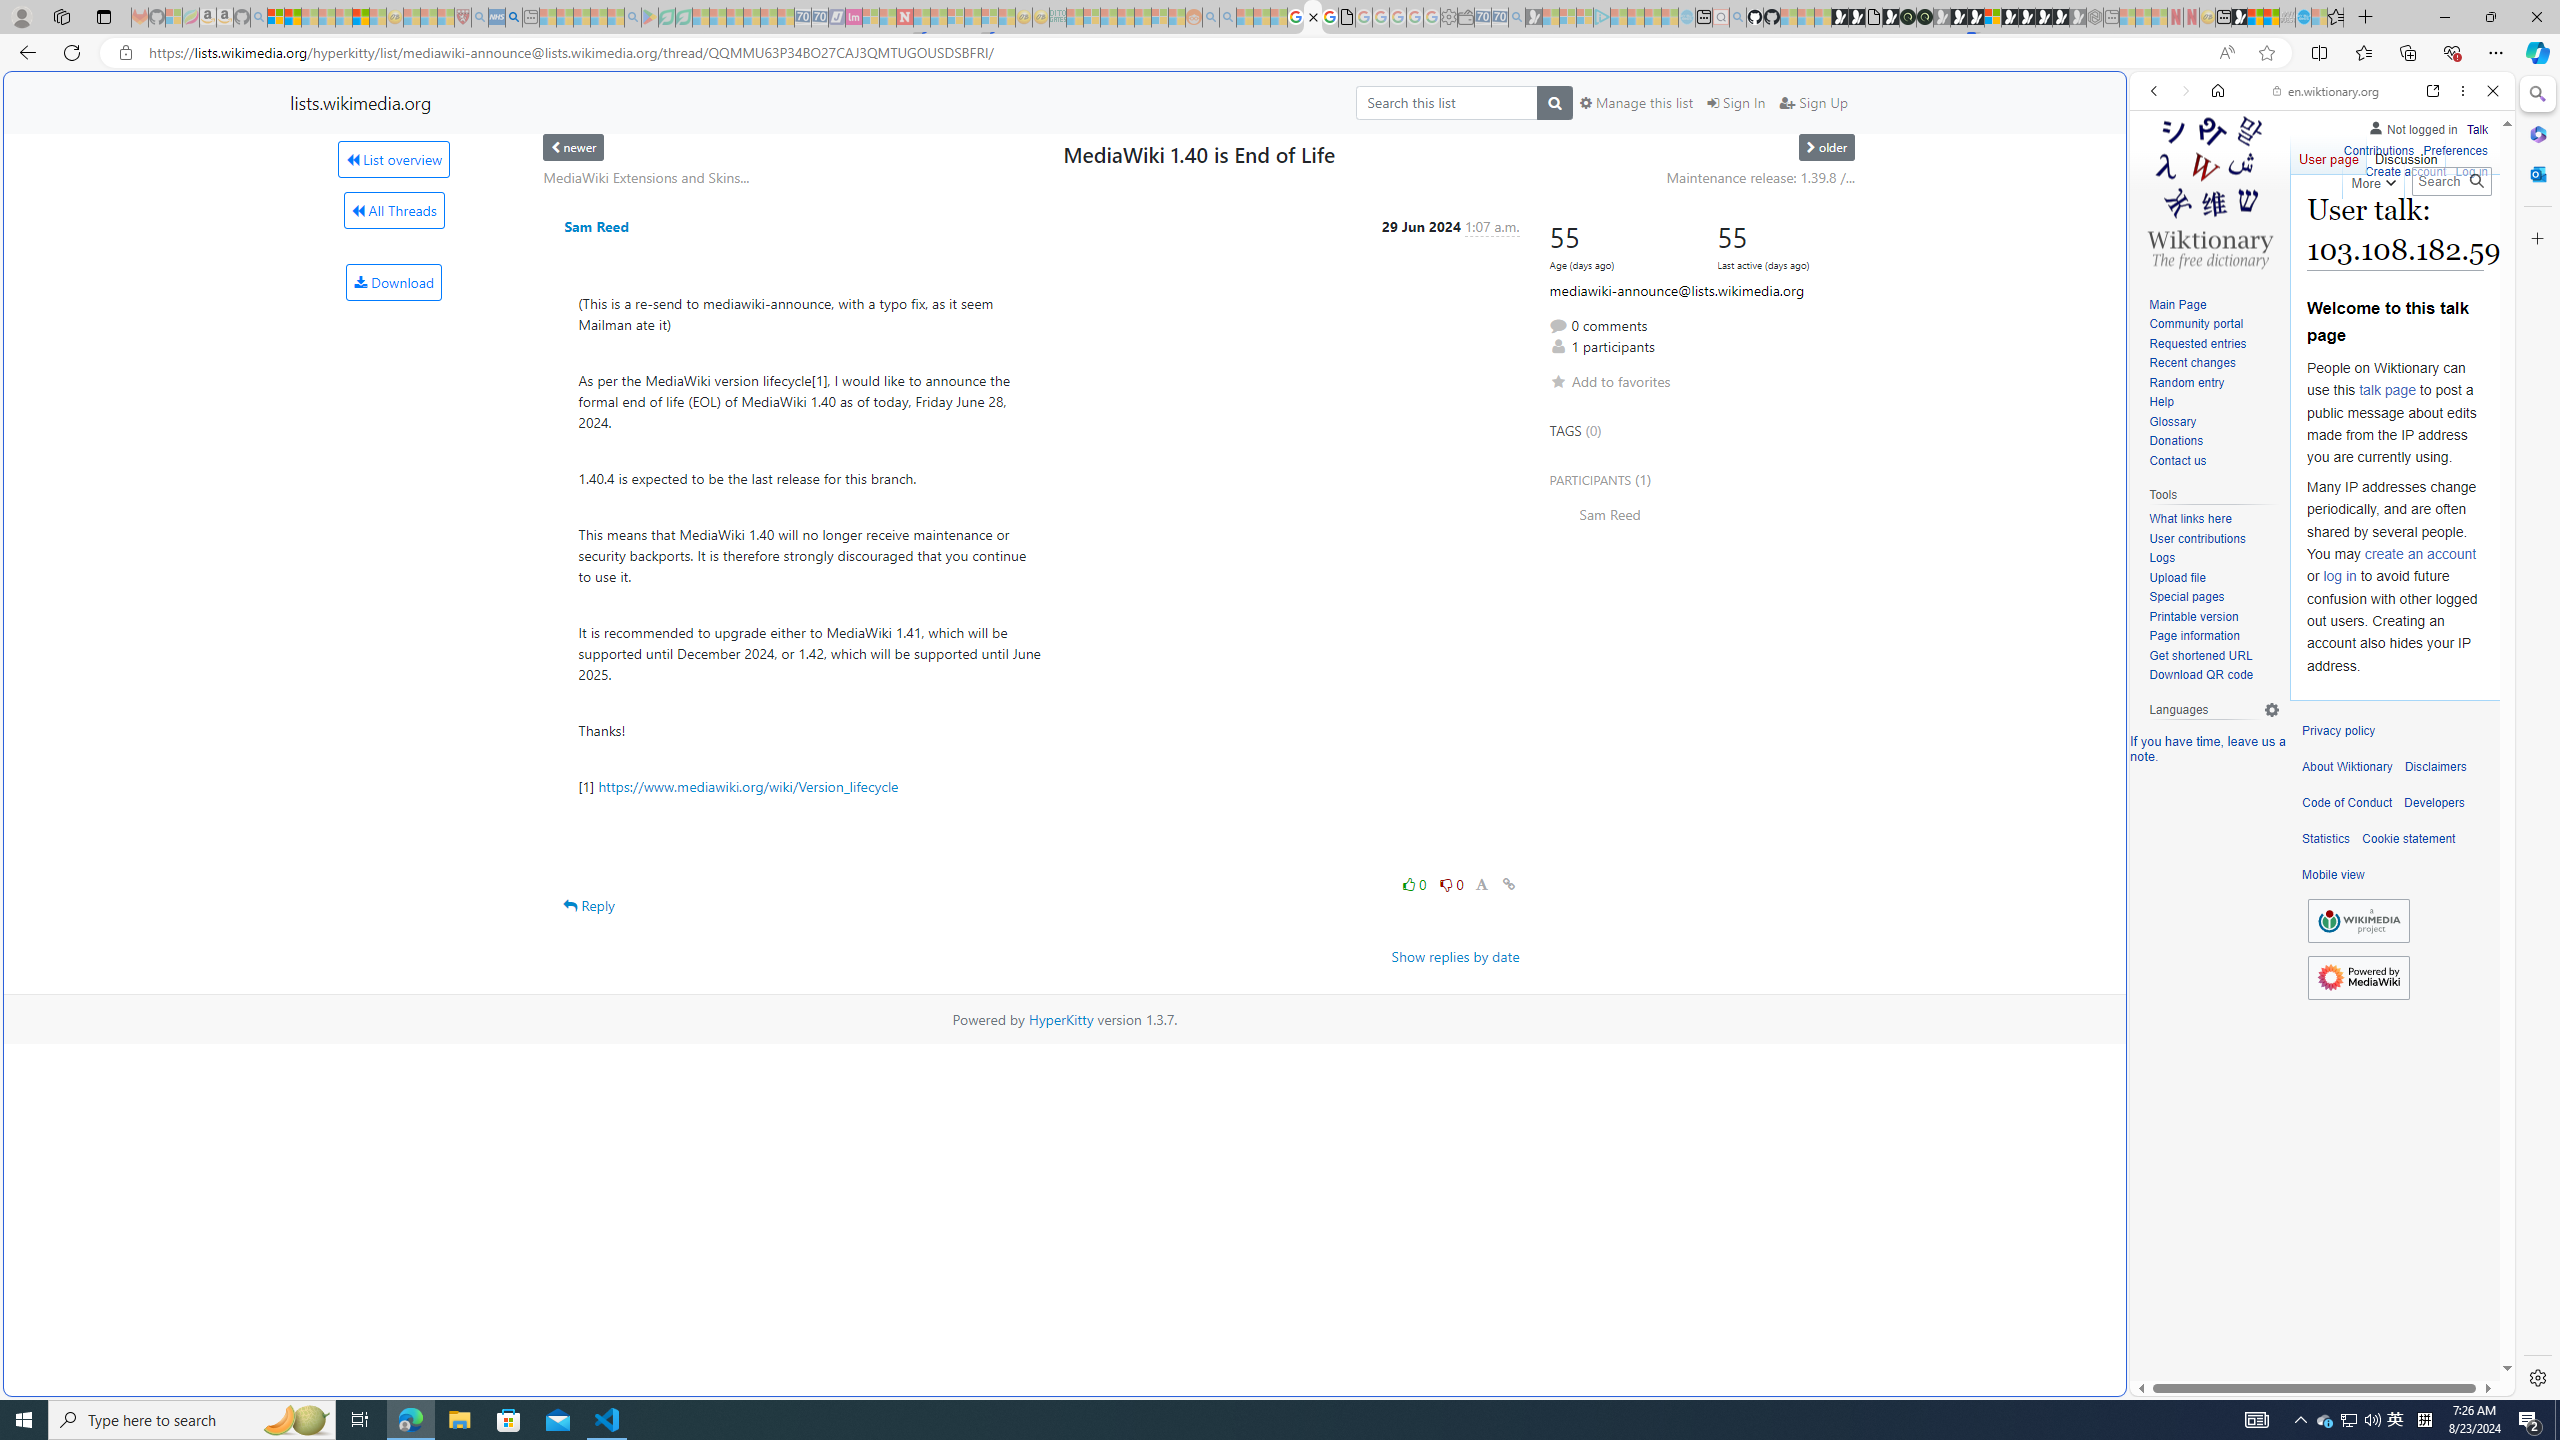 The height and width of the screenshot is (1440, 2560). I want to click on Not logged in, so click(2412, 126).